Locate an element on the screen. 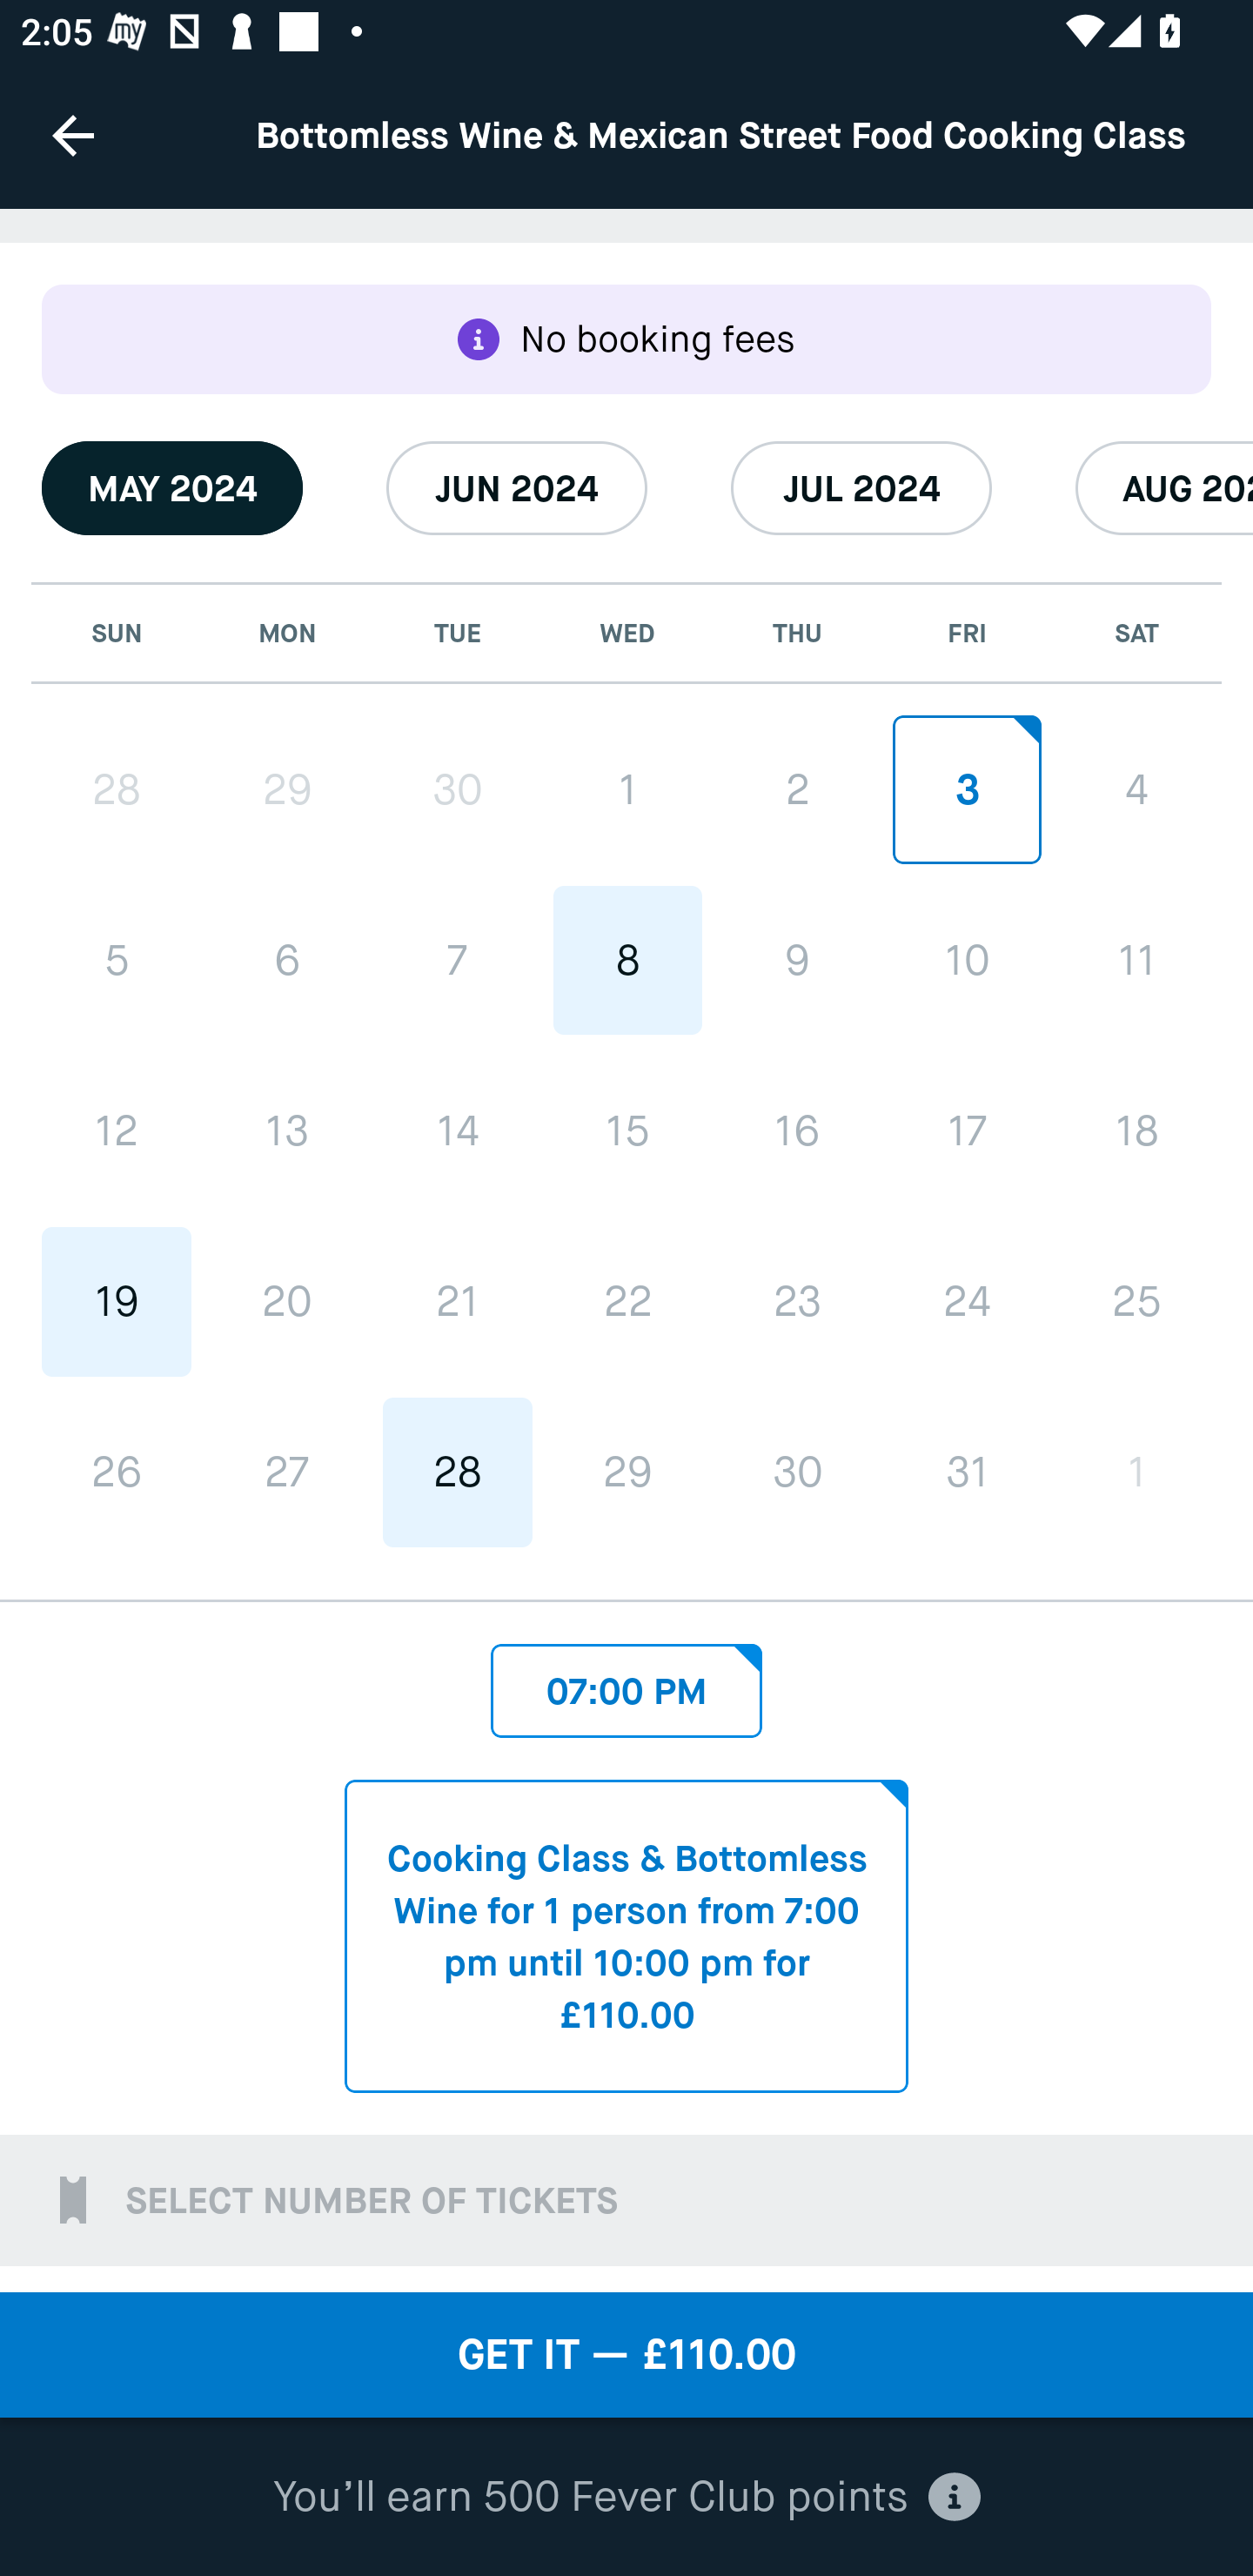 Image resolution: width=1253 pixels, height=2576 pixels. 29 is located at coordinates (627, 1472).